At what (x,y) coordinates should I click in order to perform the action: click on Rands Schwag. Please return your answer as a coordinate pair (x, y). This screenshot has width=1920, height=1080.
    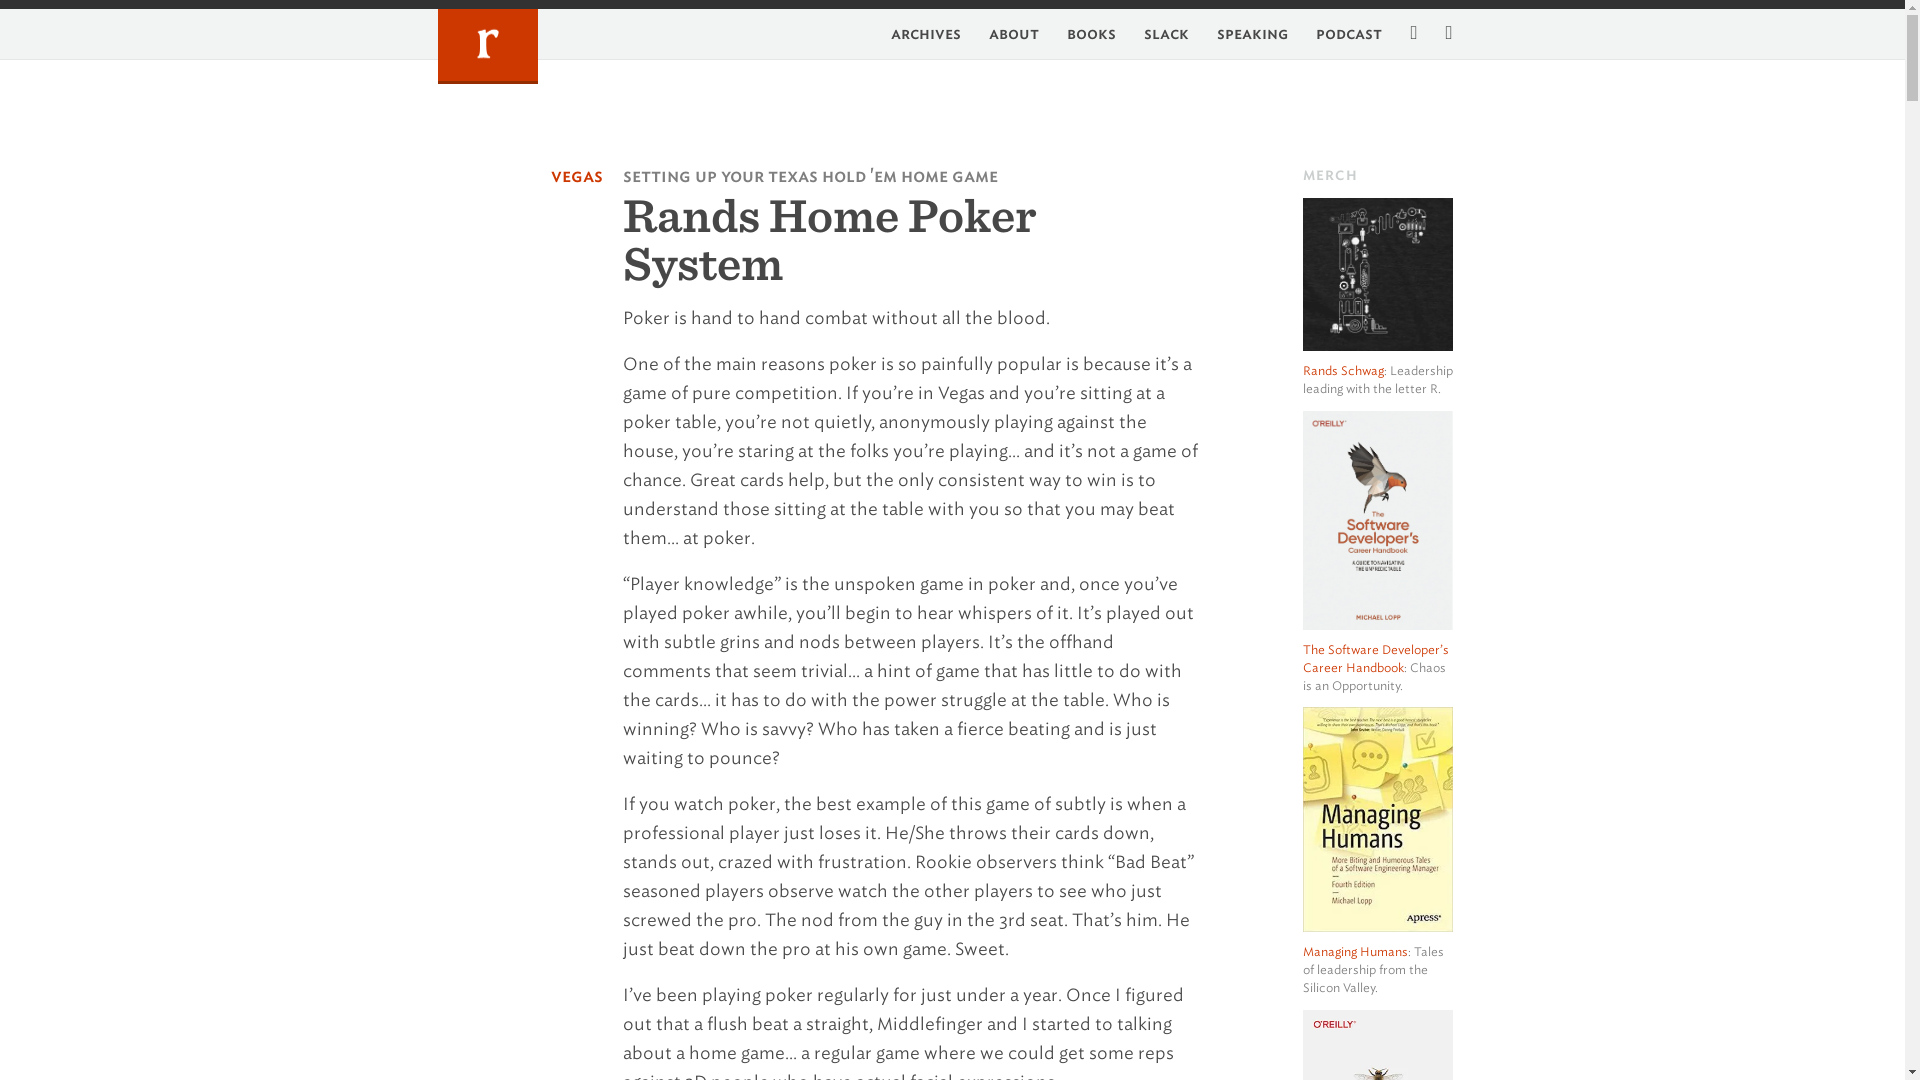
    Looking at the image, I should click on (1342, 370).